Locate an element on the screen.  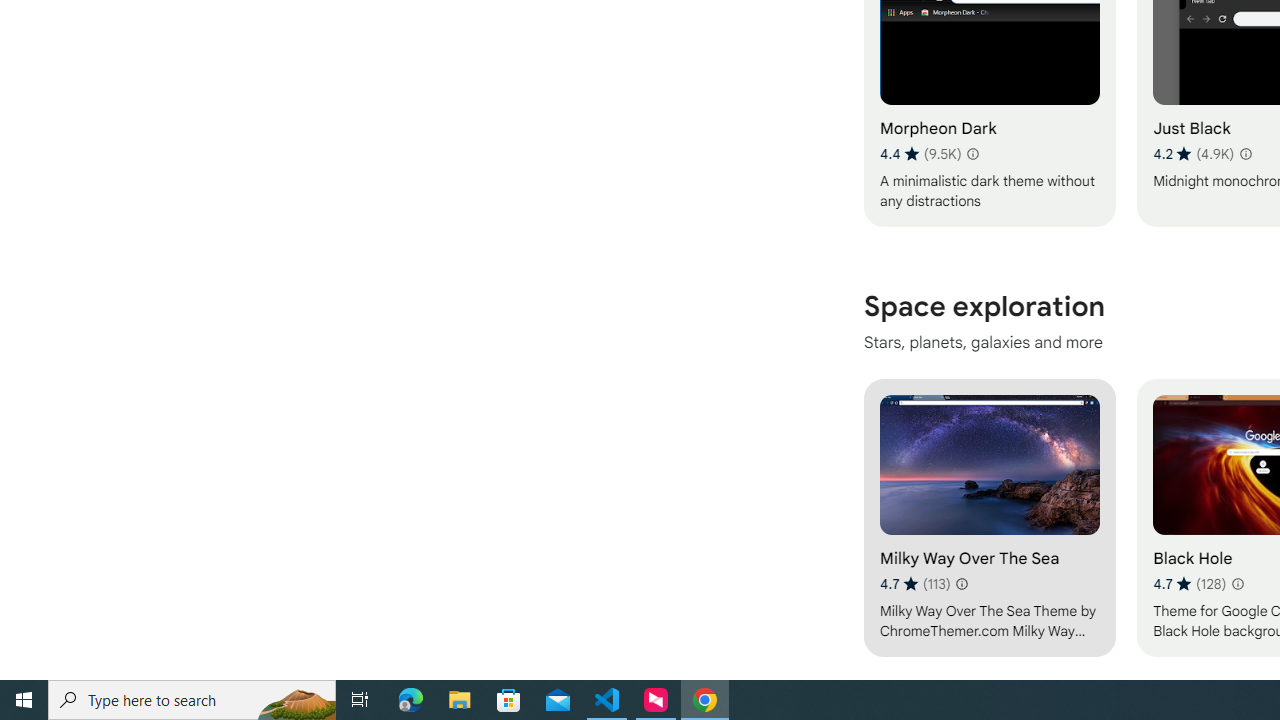
Average rating 4.4 out of 5 stars. 9.5K ratings. is located at coordinates (920, 154).